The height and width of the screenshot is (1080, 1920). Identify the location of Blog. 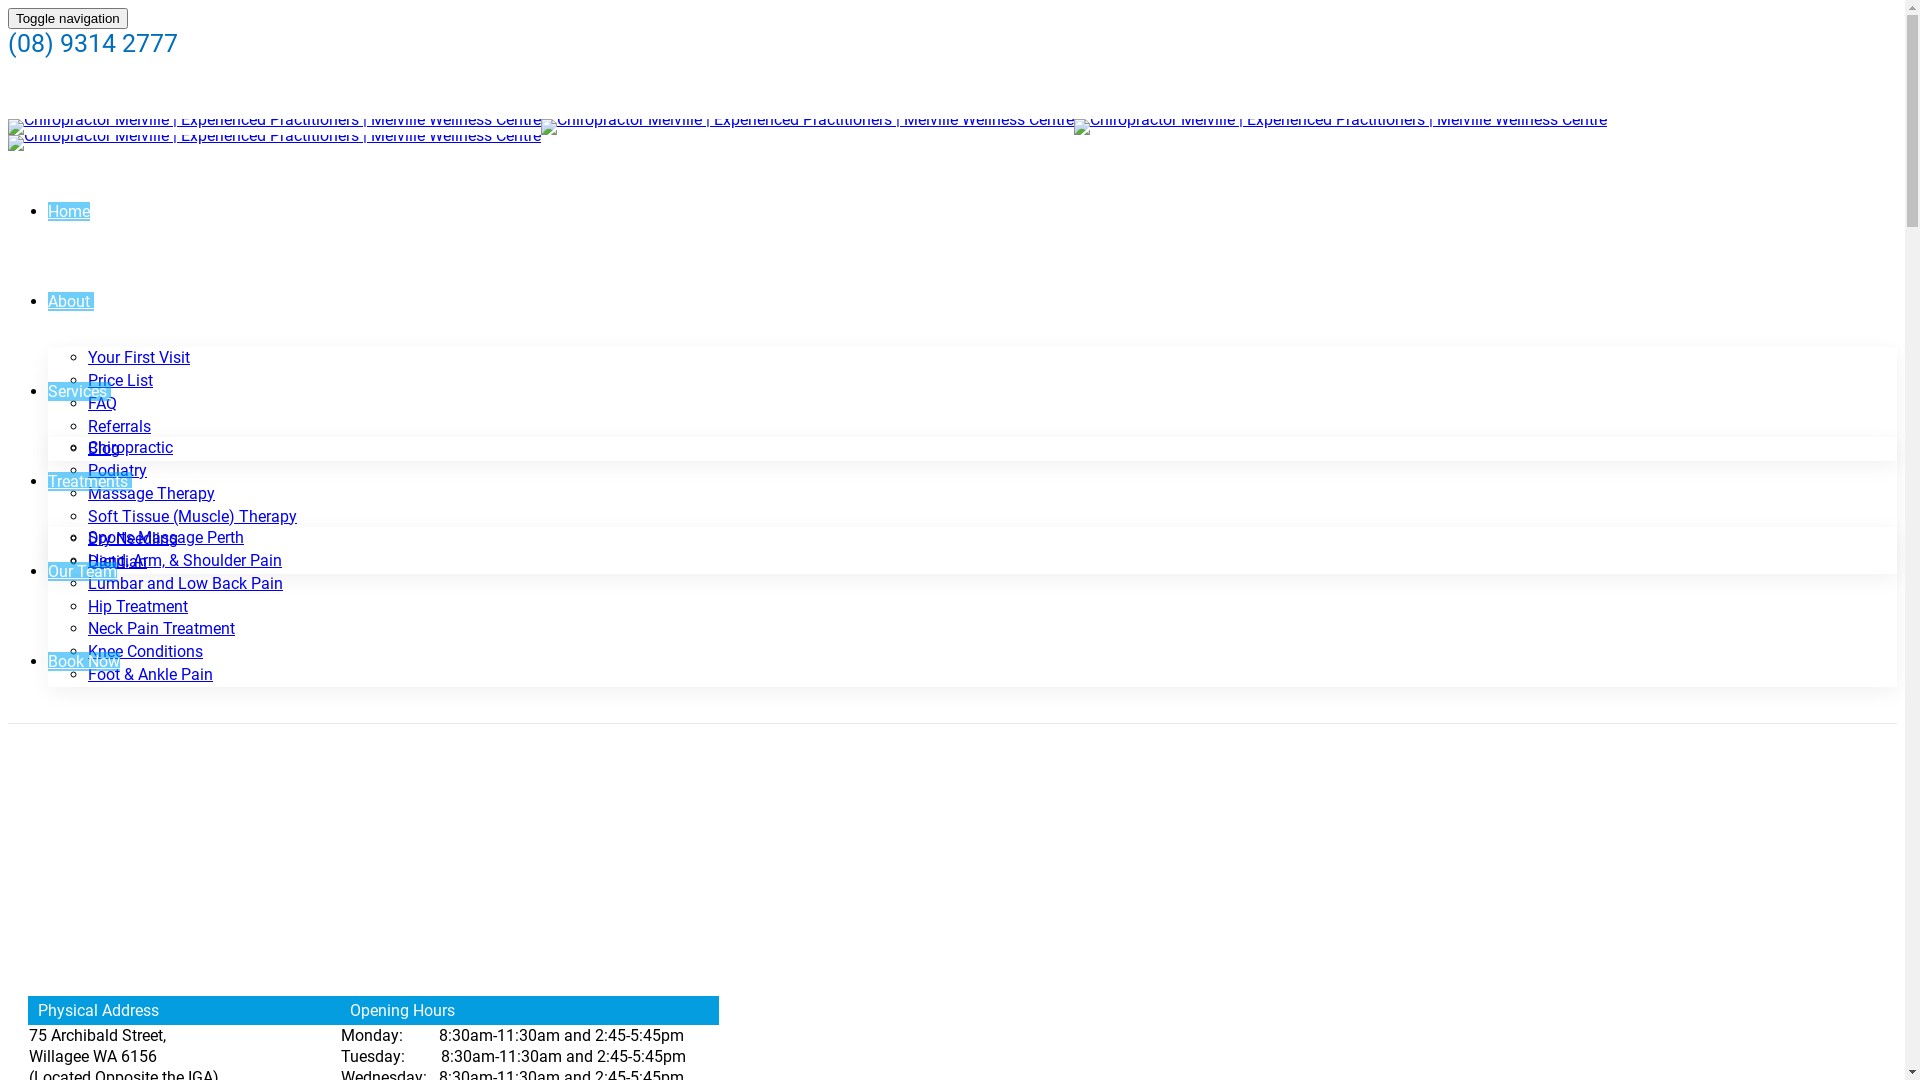
(104, 448).